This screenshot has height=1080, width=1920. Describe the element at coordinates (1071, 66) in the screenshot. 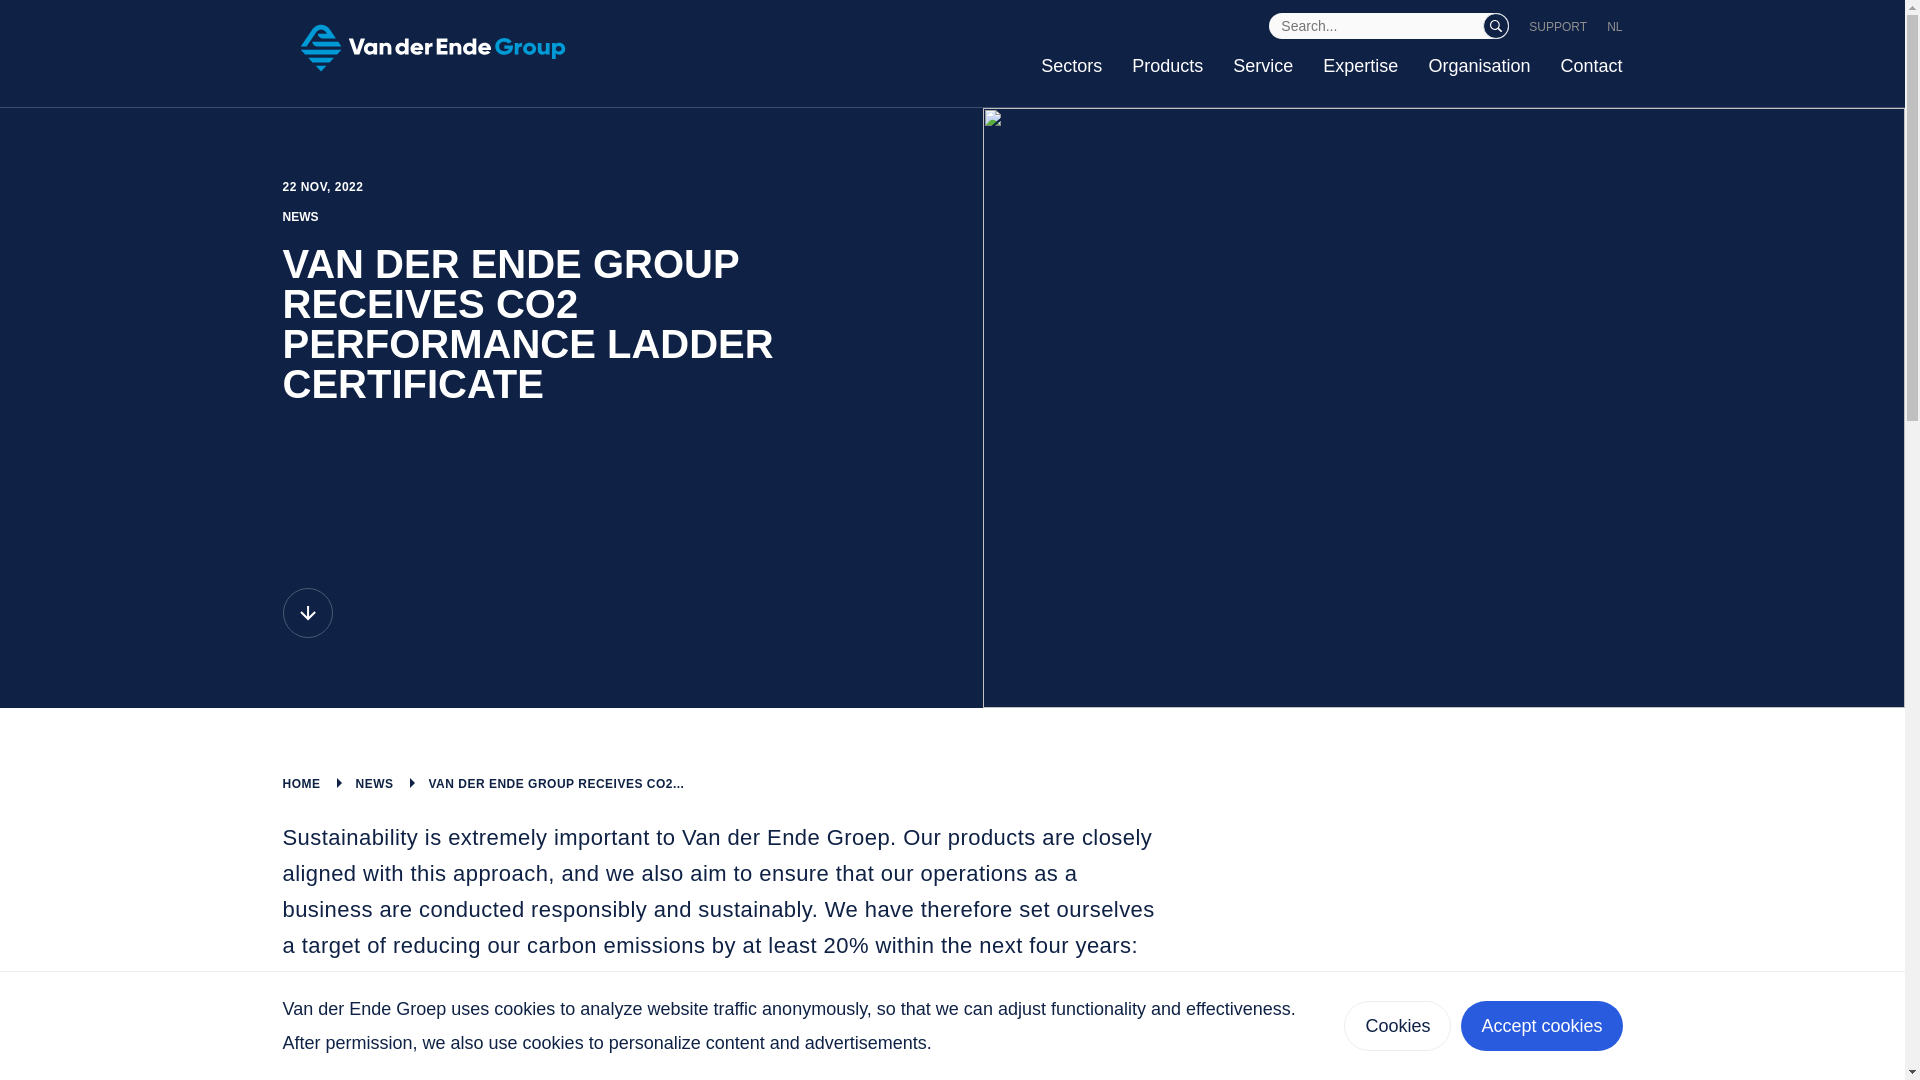

I see `Sectors` at that location.